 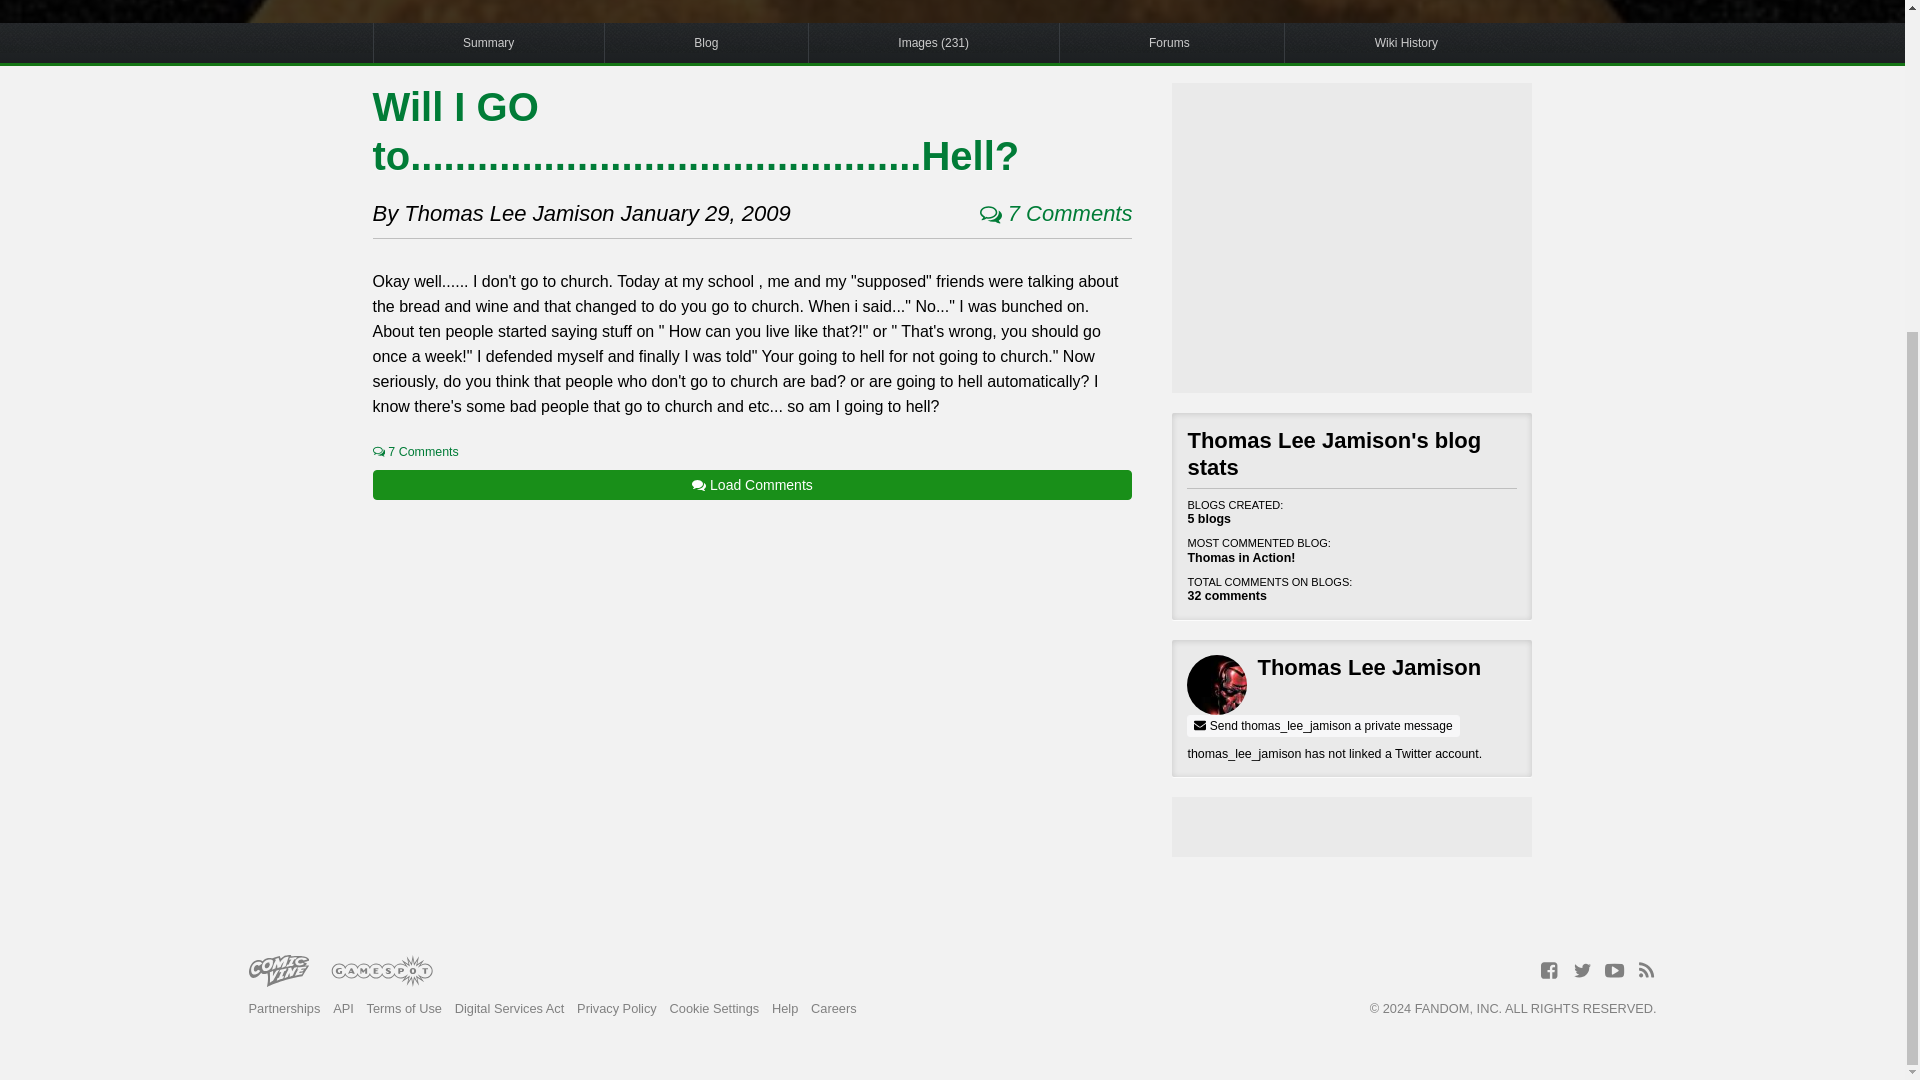 What do you see at coordinates (277, 972) in the screenshot?
I see `Comic Vine` at bounding box center [277, 972].